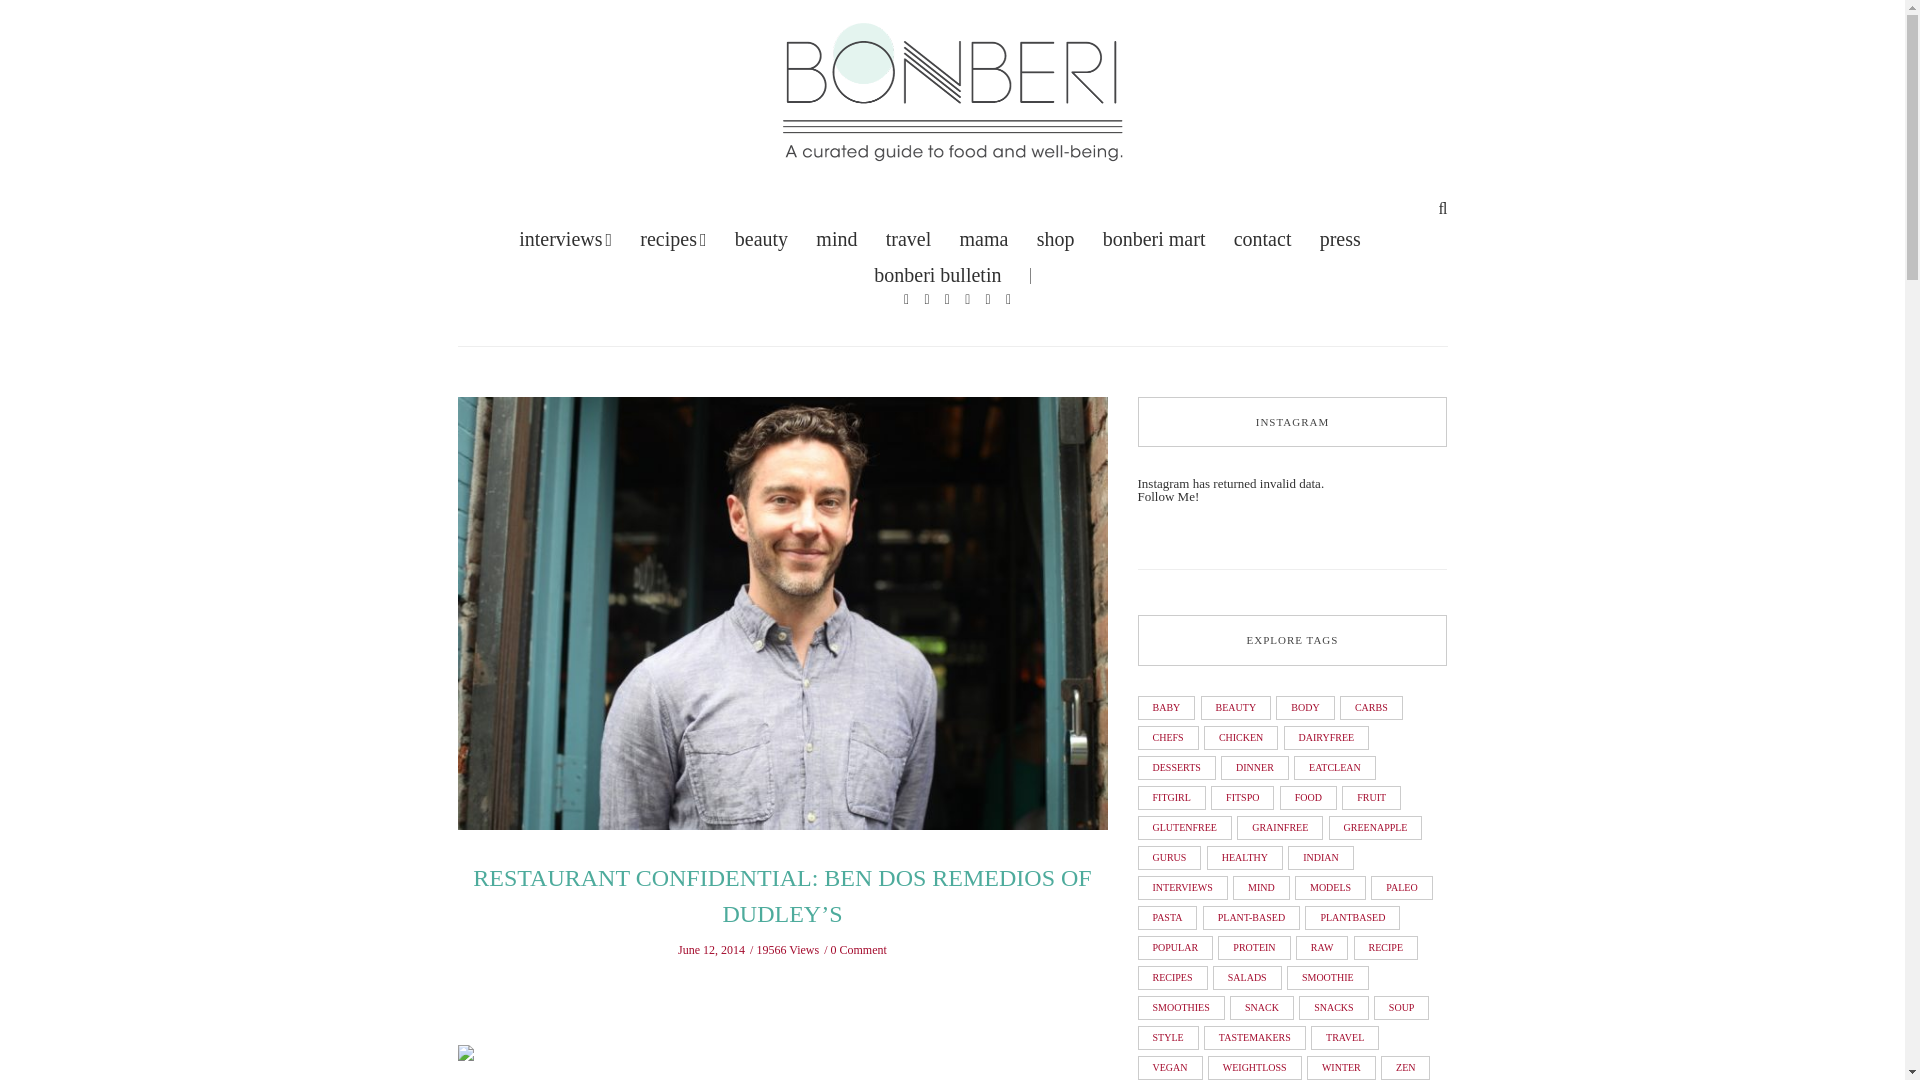 The width and height of the screenshot is (1920, 1080). What do you see at coordinates (936, 274) in the screenshot?
I see `bonberi bulletin` at bounding box center [936, 274].